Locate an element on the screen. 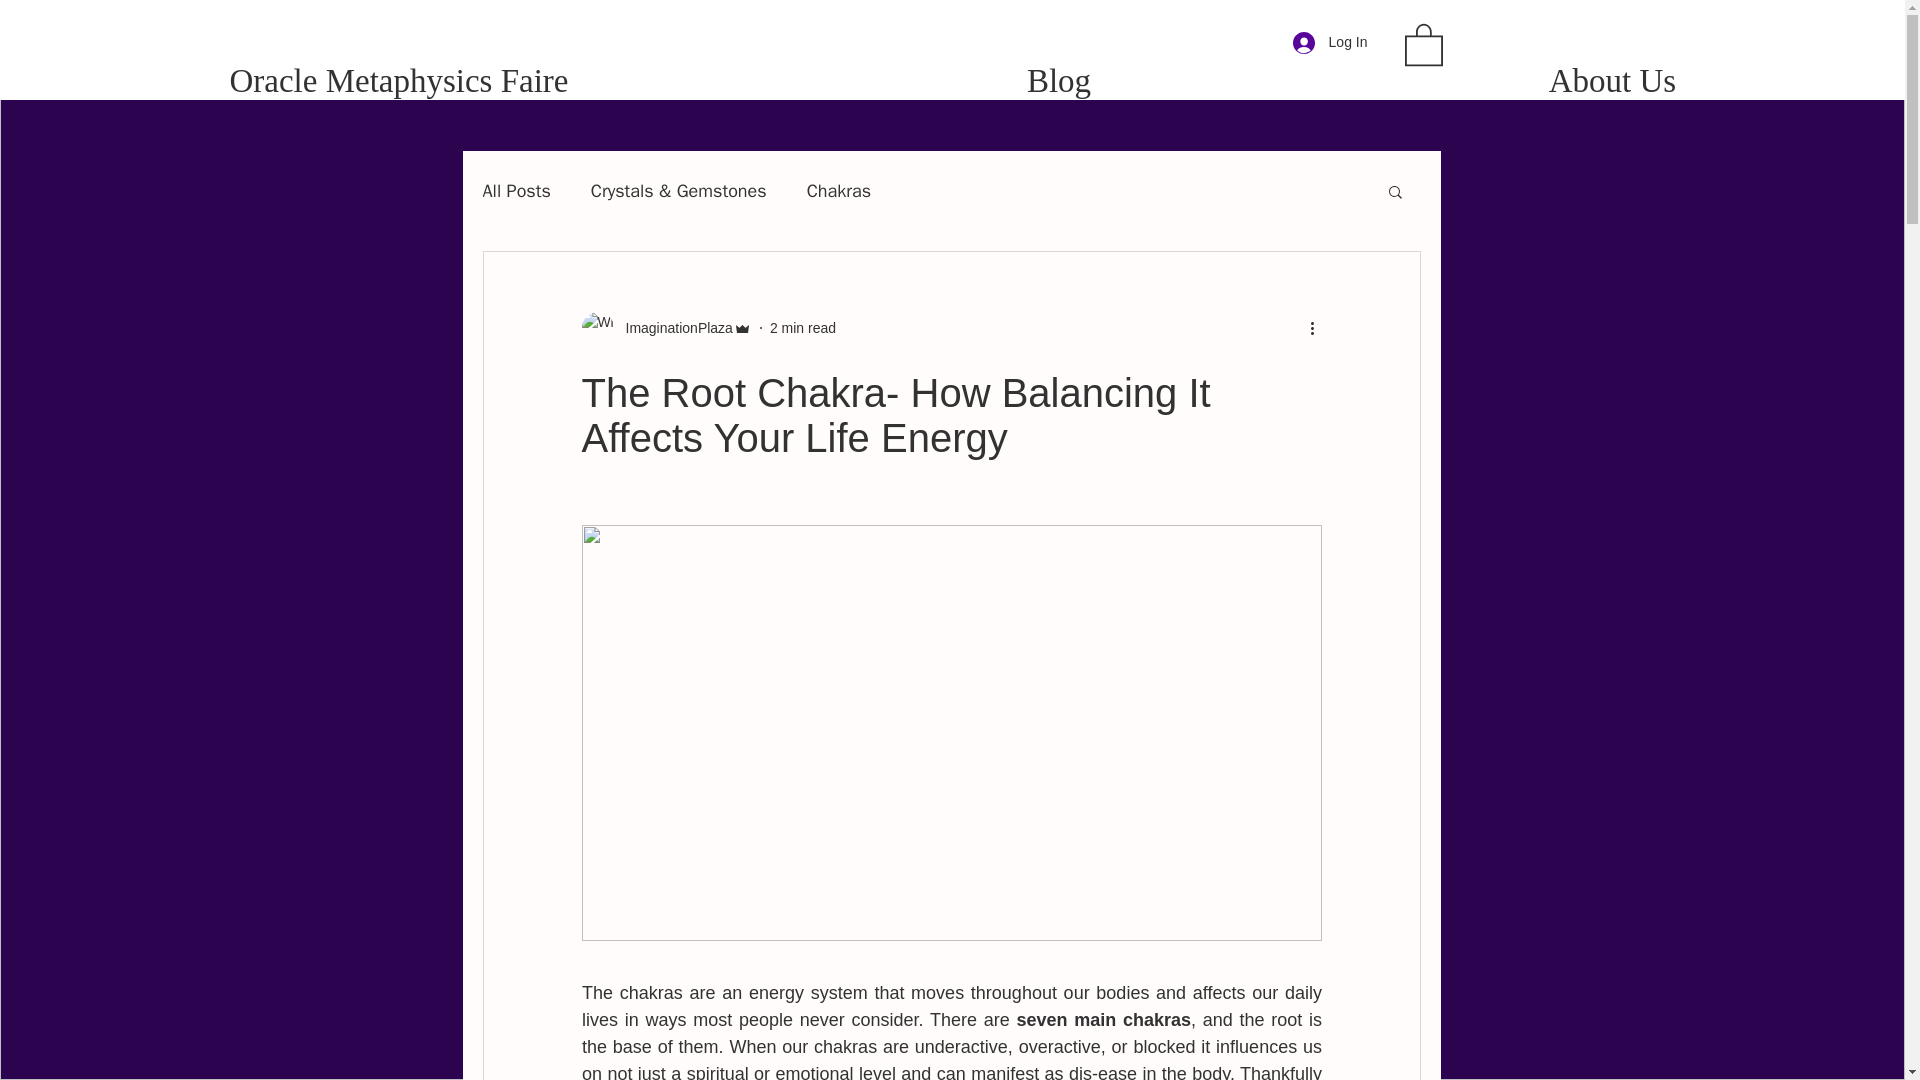  ImaginationPlaza is located at coordinates (666, 328).